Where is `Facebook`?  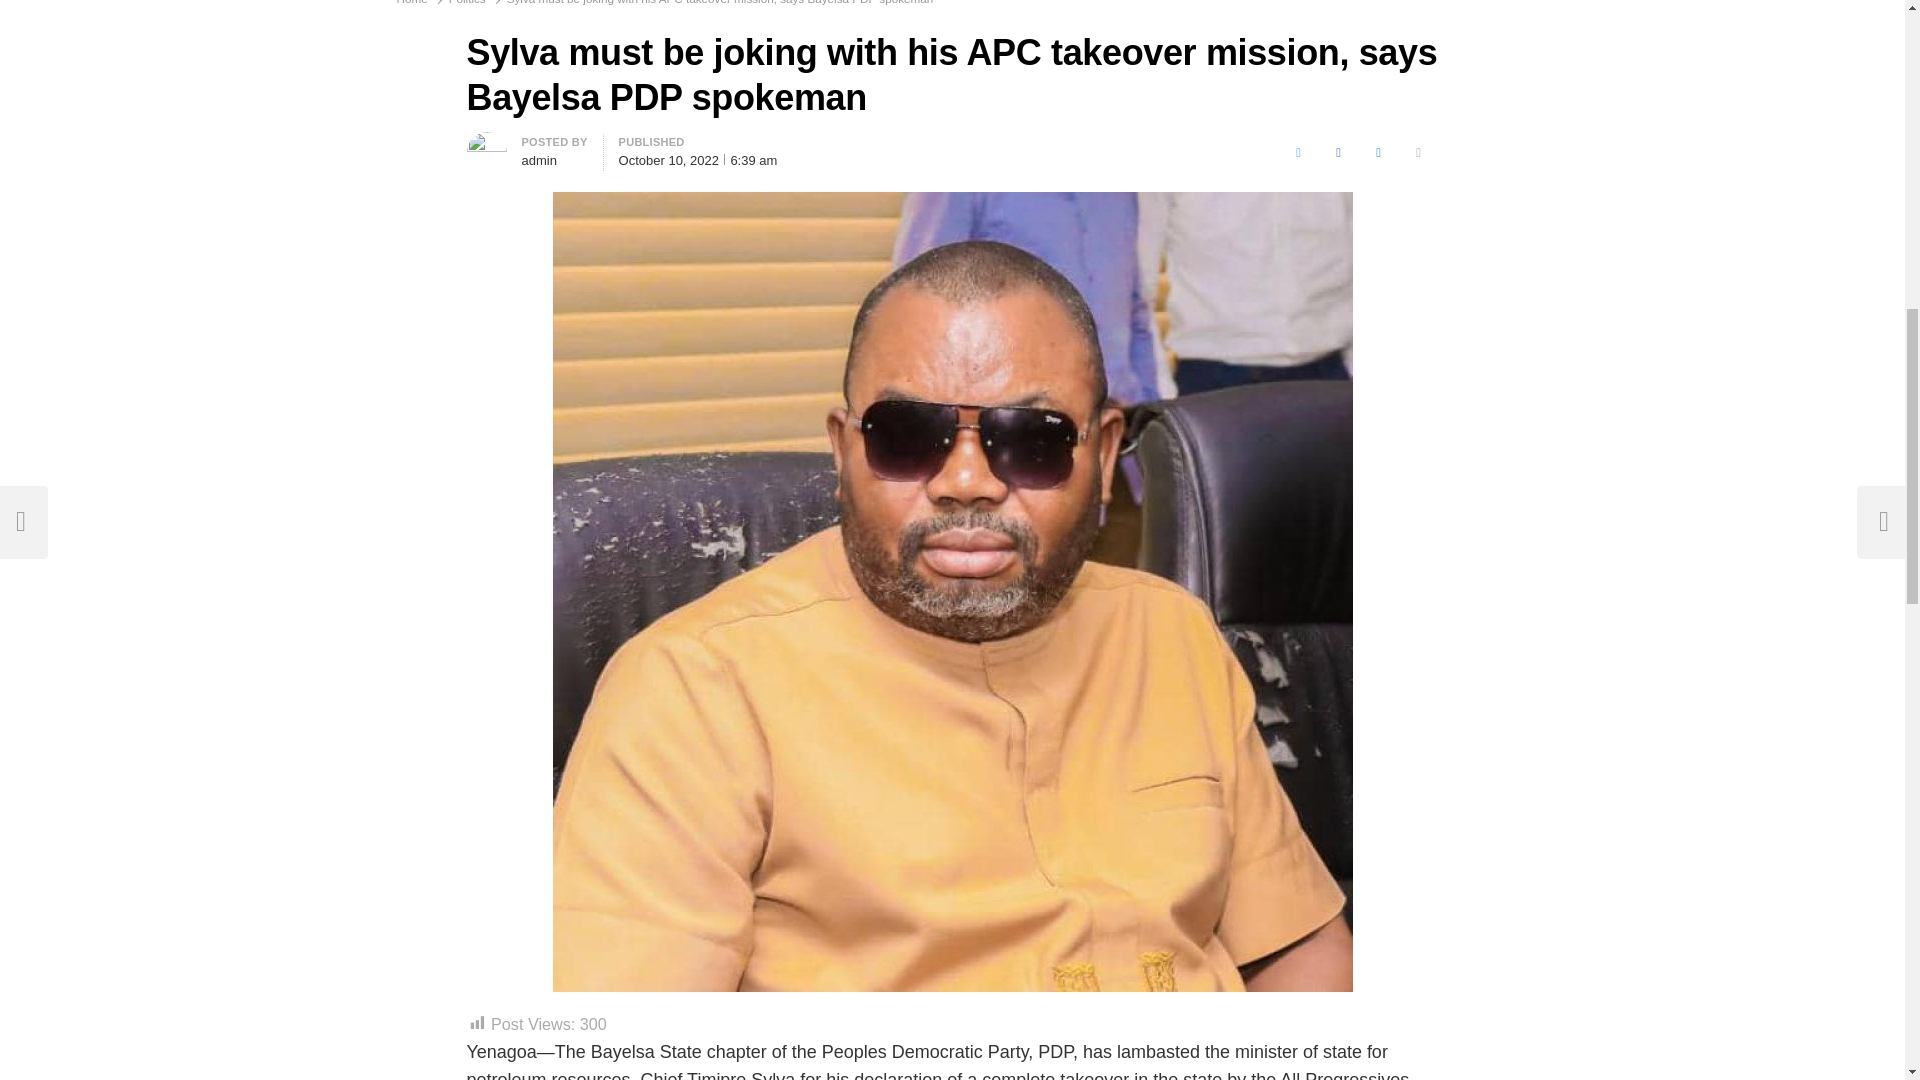 Facebook is located at coordinates (1338, 152).